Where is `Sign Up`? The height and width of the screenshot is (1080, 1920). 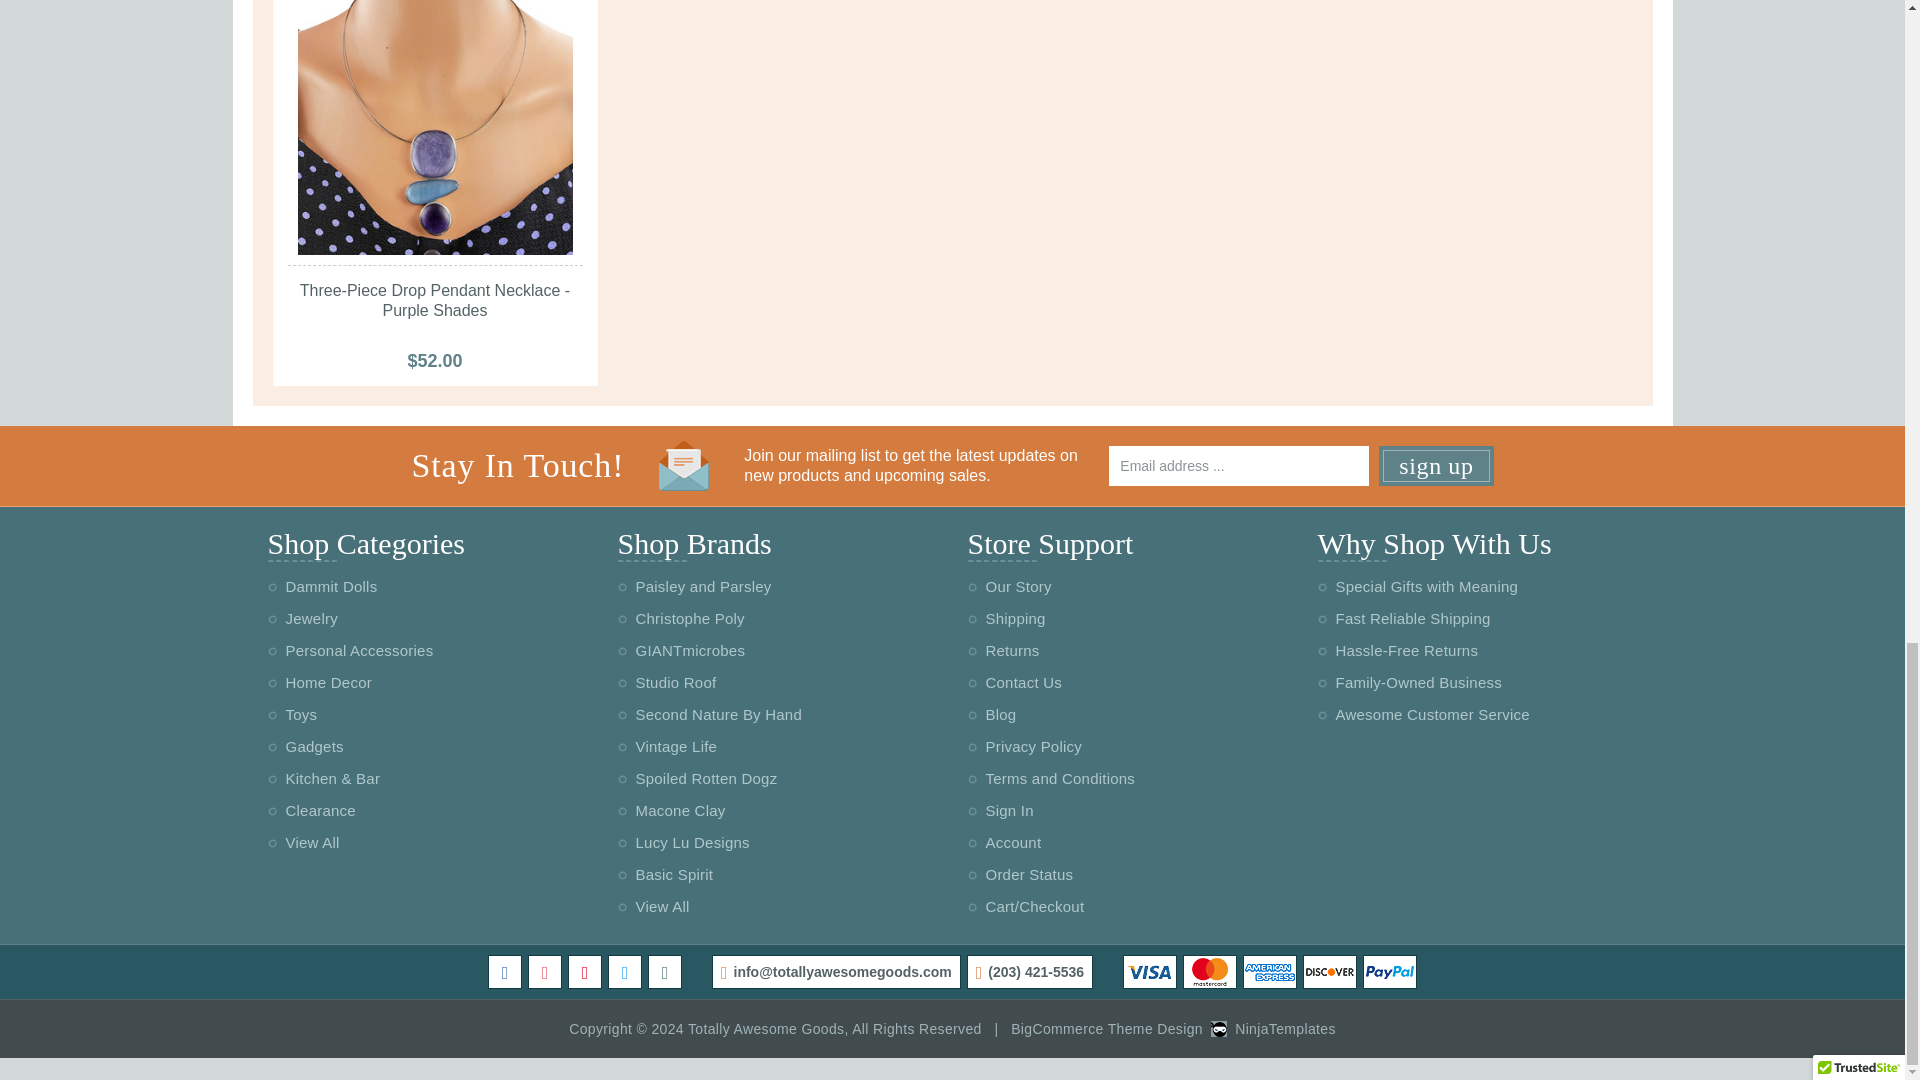
Sign Up is located at coordinates (1436, 466).